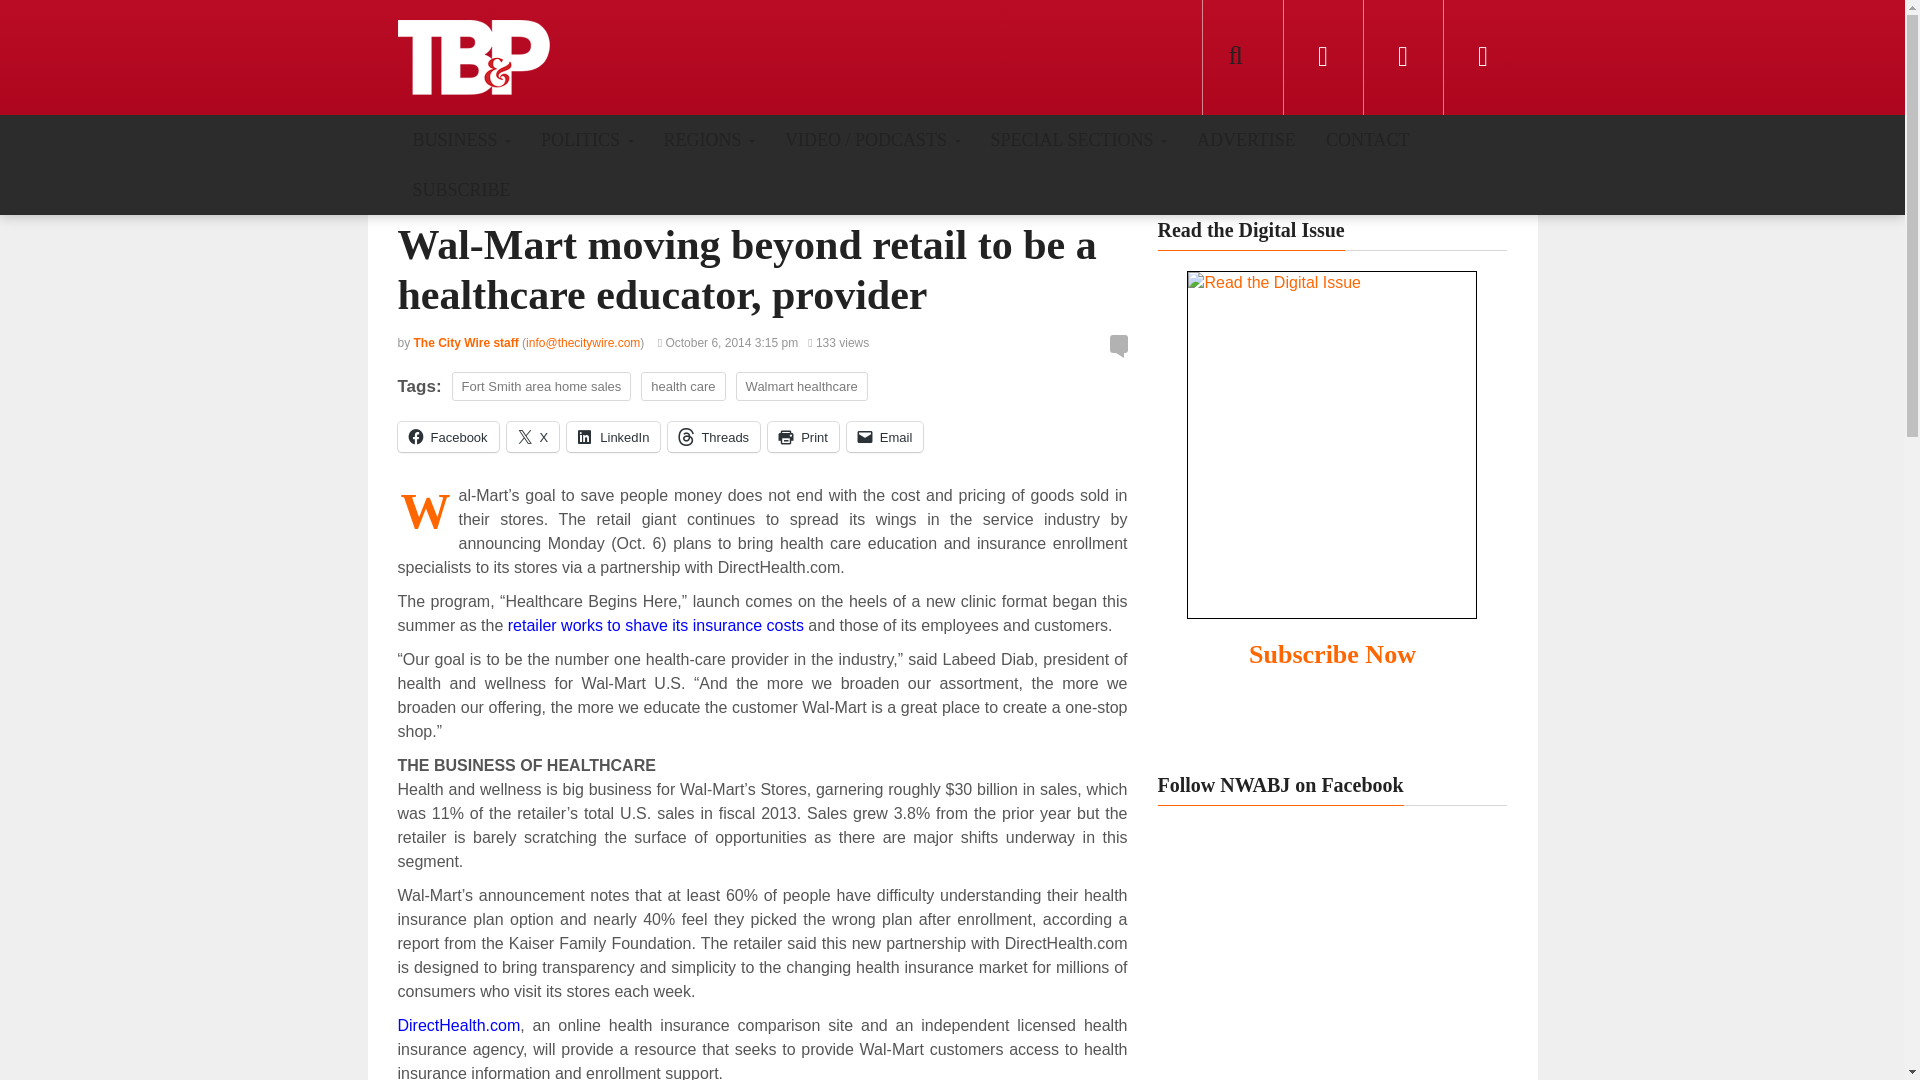 This screenshot has height=1080, width=1920. What do you see at coordinates (533, 437) in the screenshot?
I see `Click to share on X` at bounding box center [533, 437].